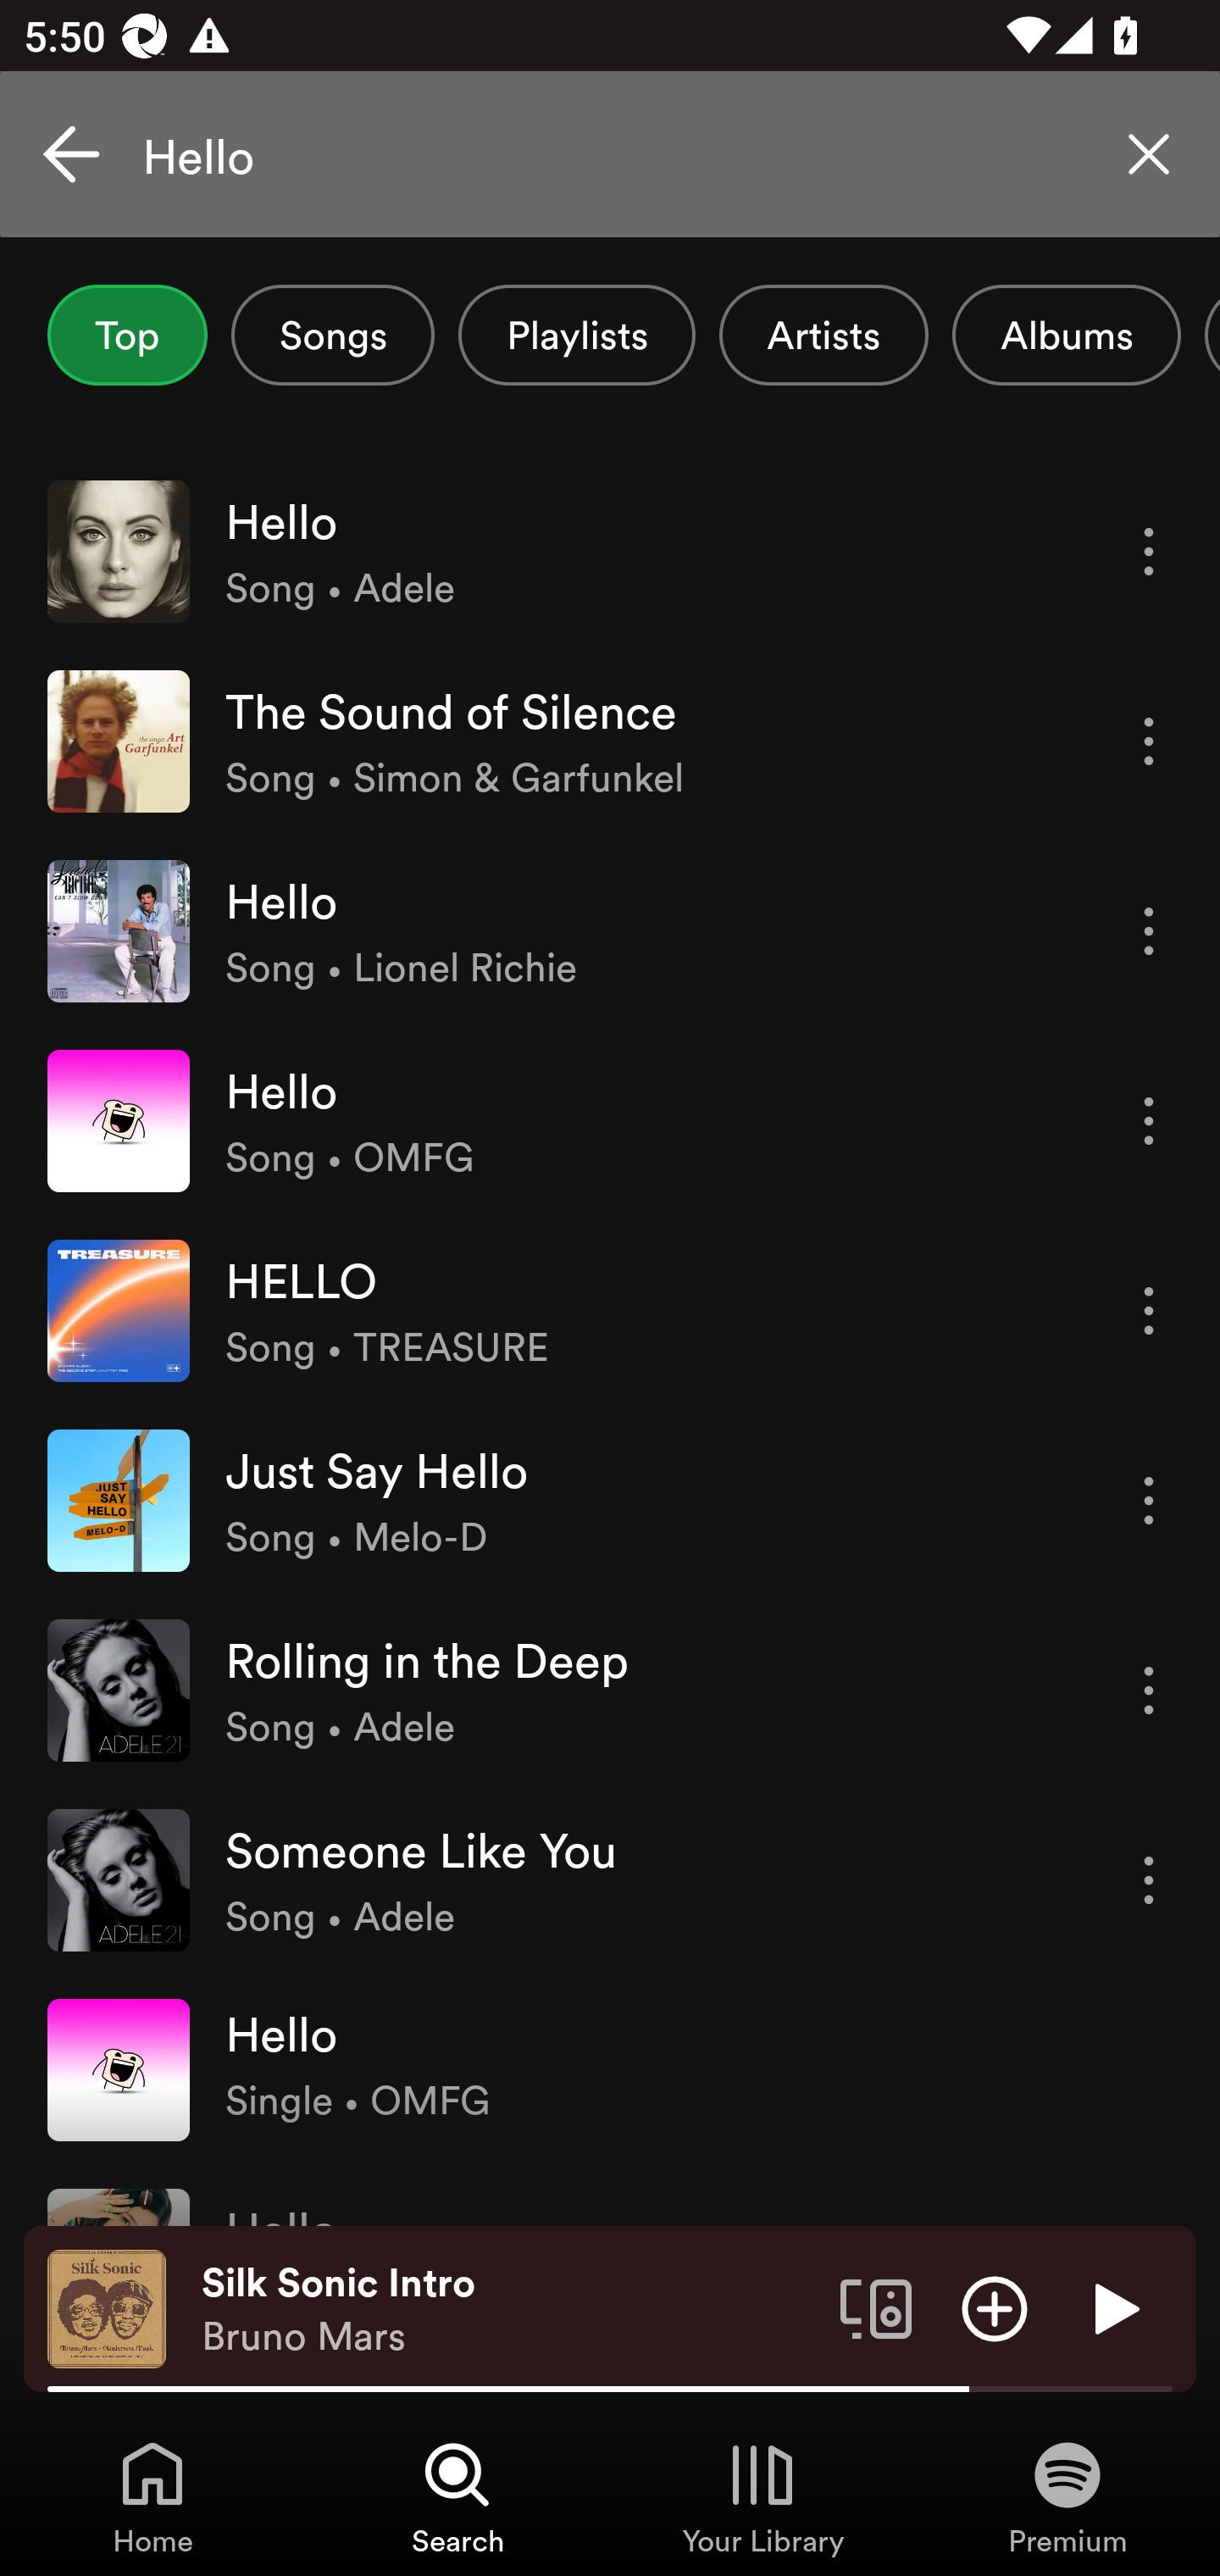 This screenshot has height=2576, width=1220. What do you see at coordinates (127, 335) in the screenshot?
I see `Top` at bounding box center [127, 335].